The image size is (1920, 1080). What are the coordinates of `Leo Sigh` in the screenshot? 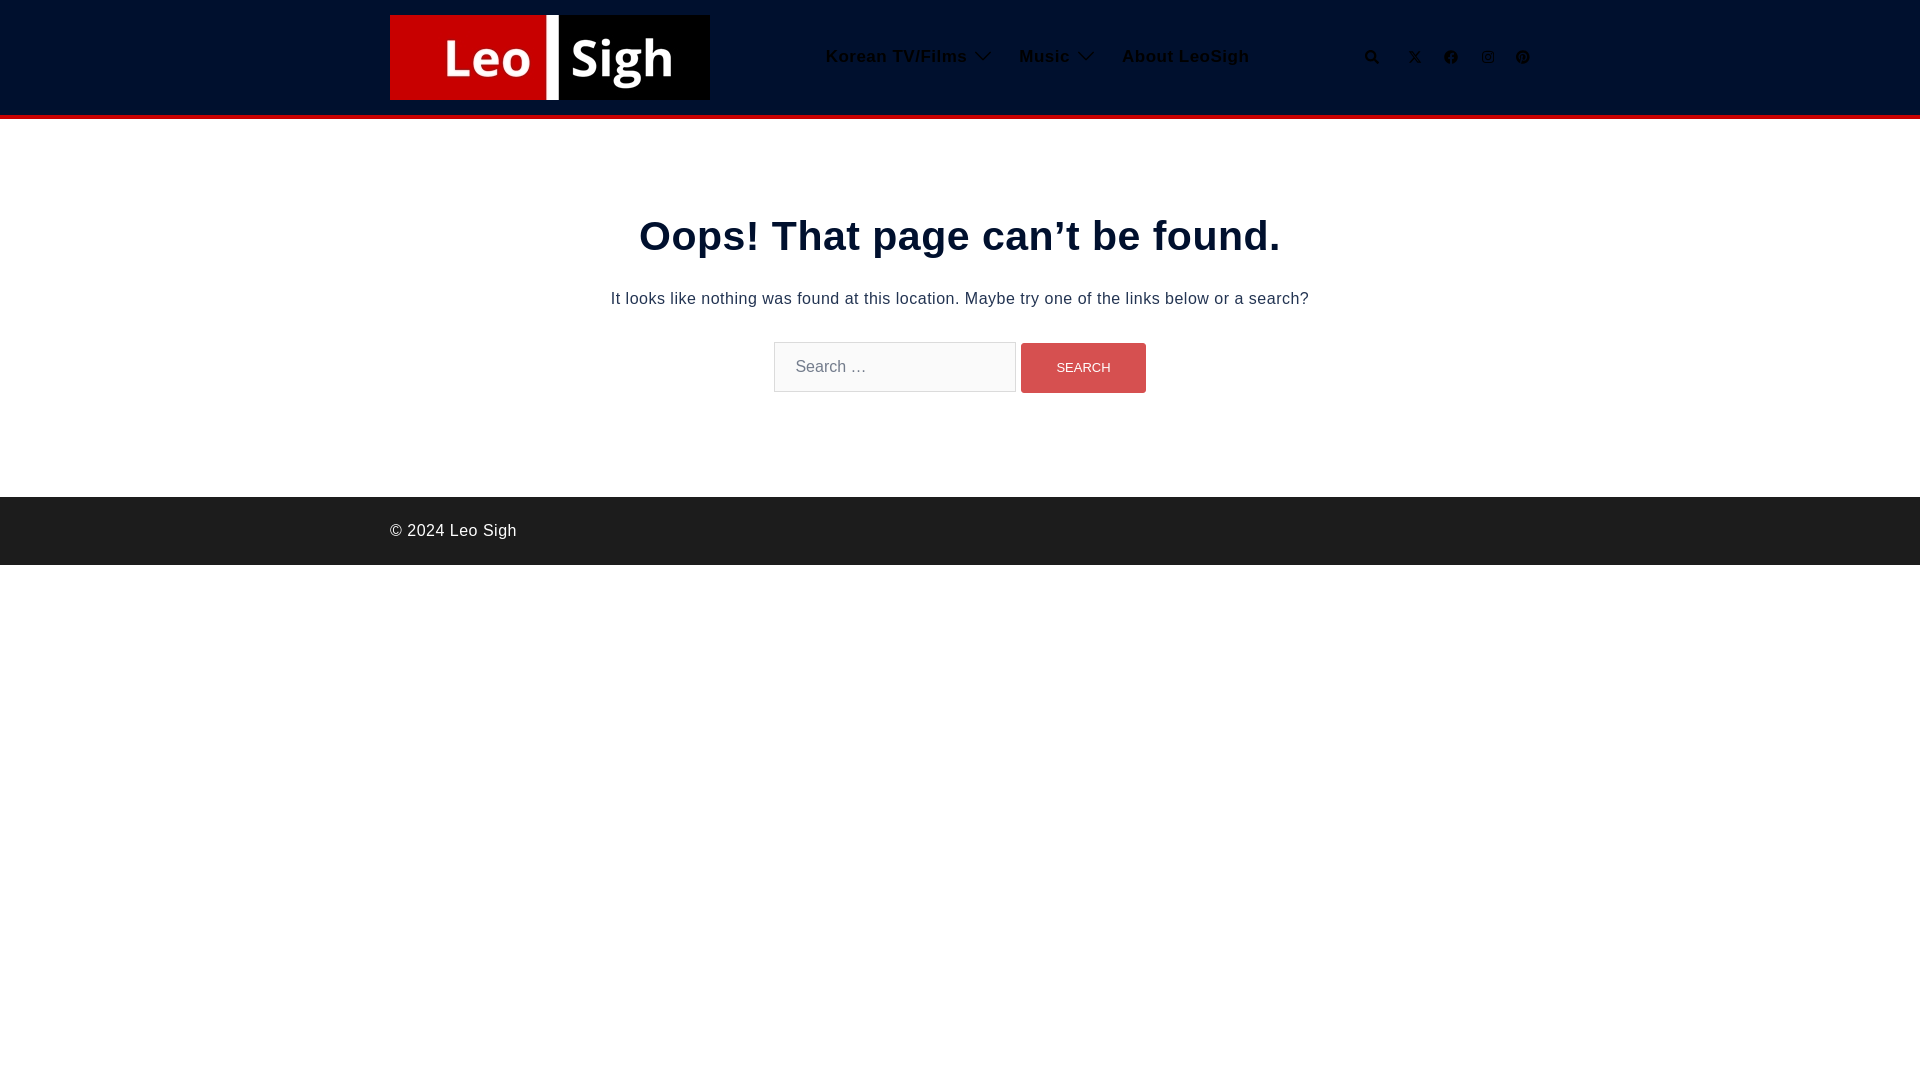 It's located at (550, 56).